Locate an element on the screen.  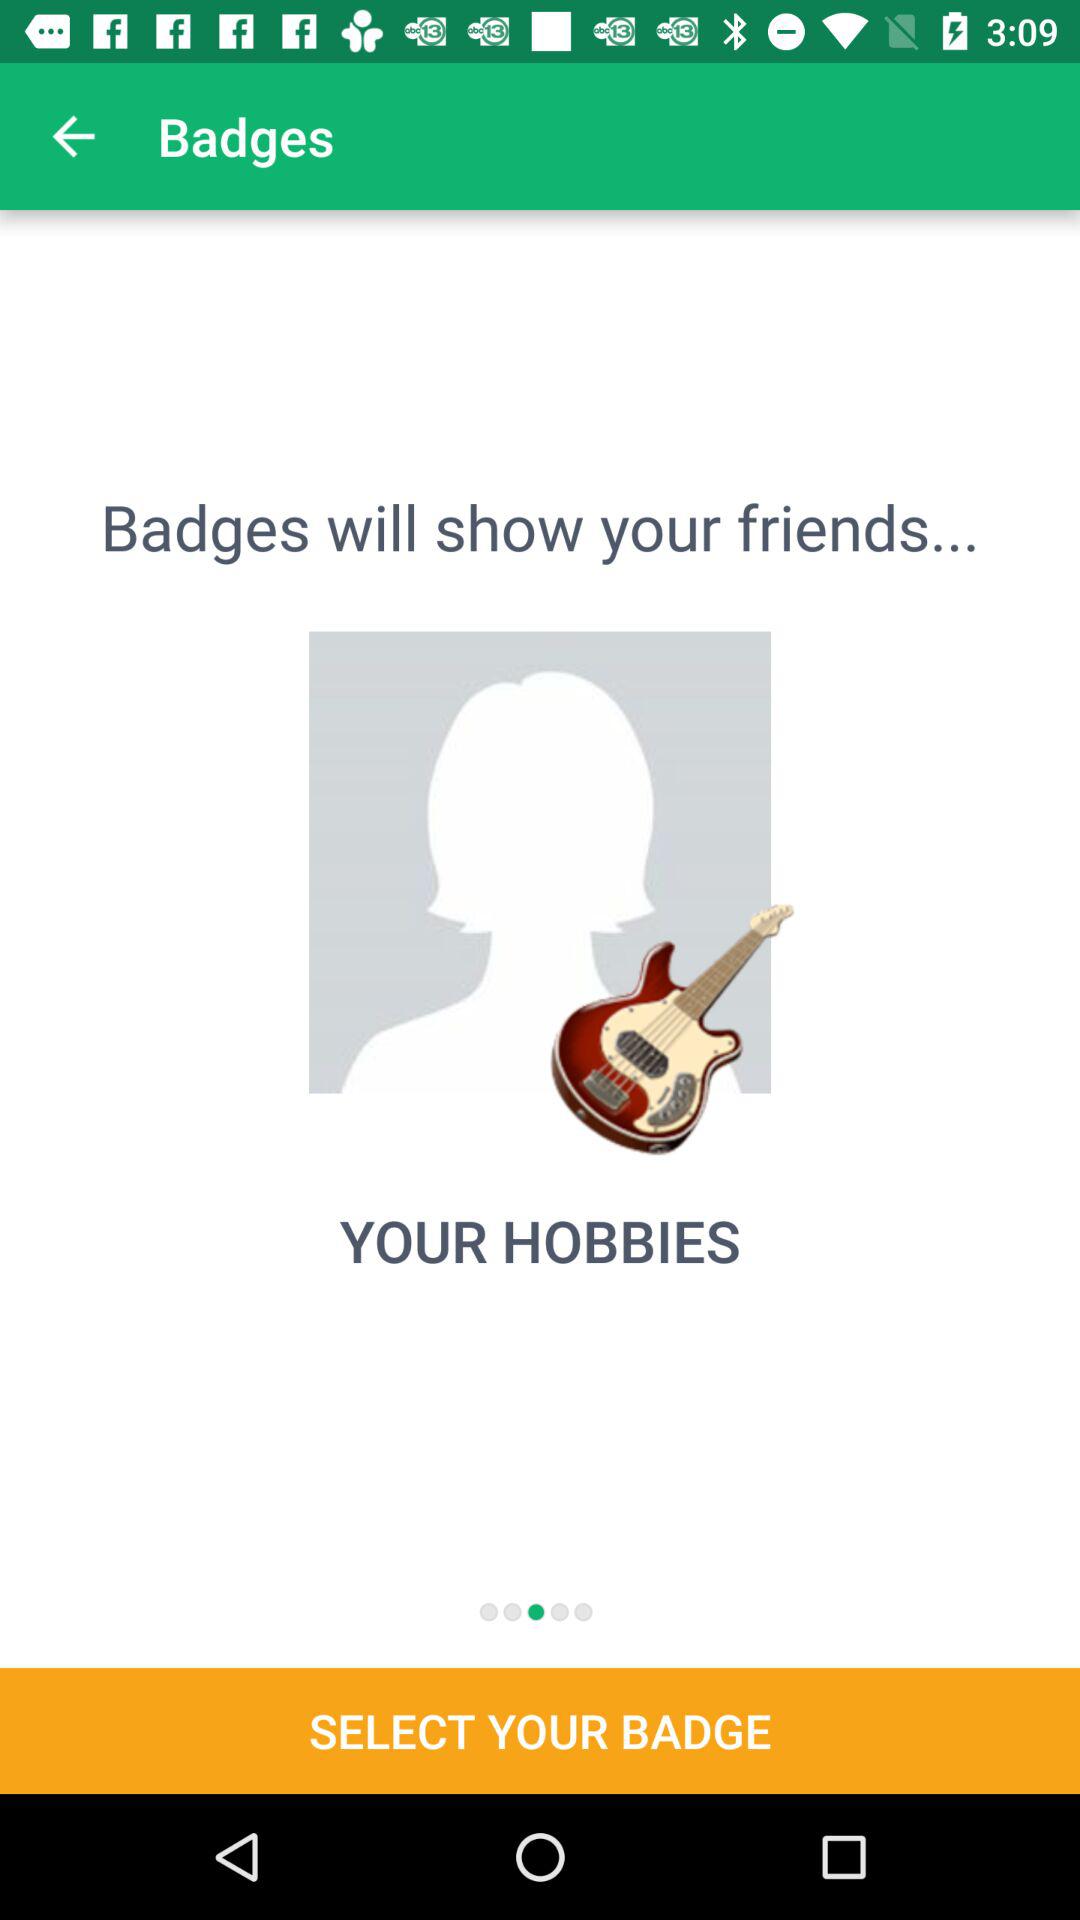
open icon next to badges app is located at coordinates (73, 136).